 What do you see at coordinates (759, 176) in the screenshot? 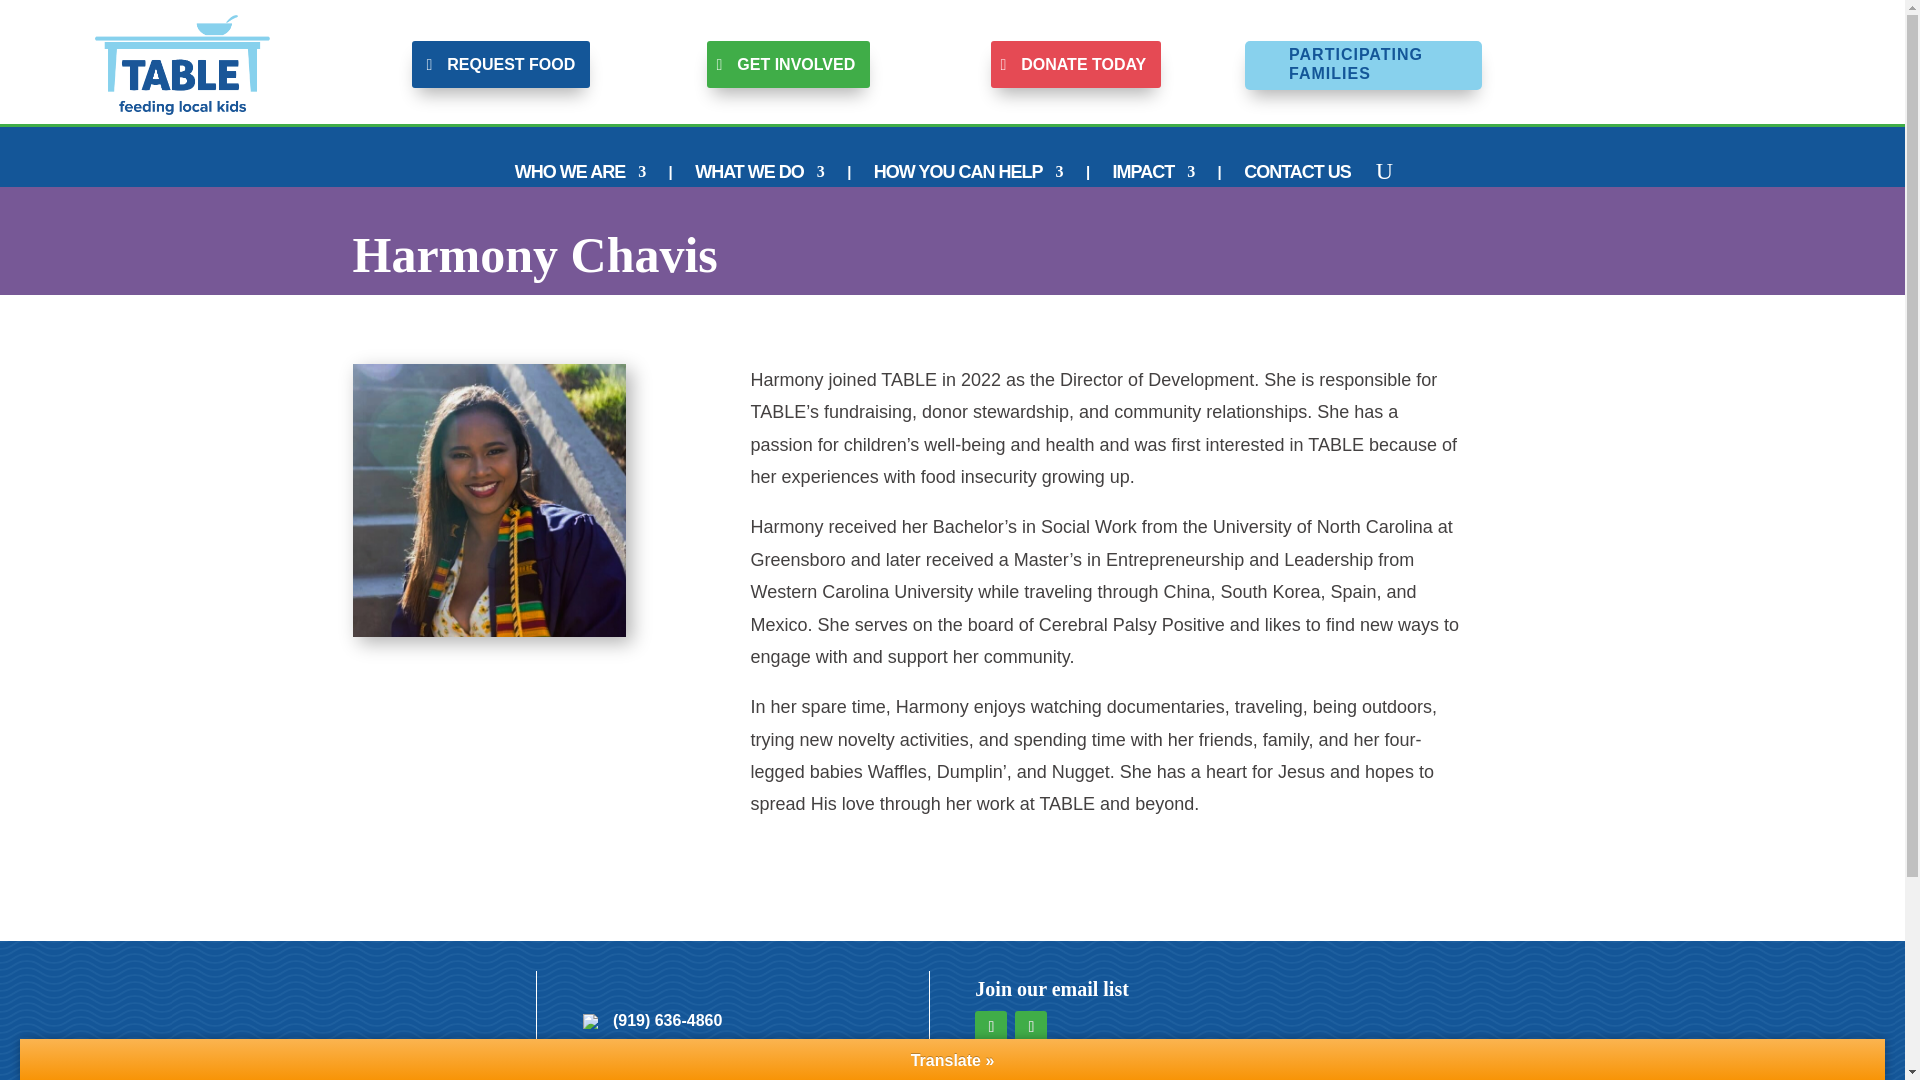
I see `WHAT WE DO` at bounding box center [759, 176].